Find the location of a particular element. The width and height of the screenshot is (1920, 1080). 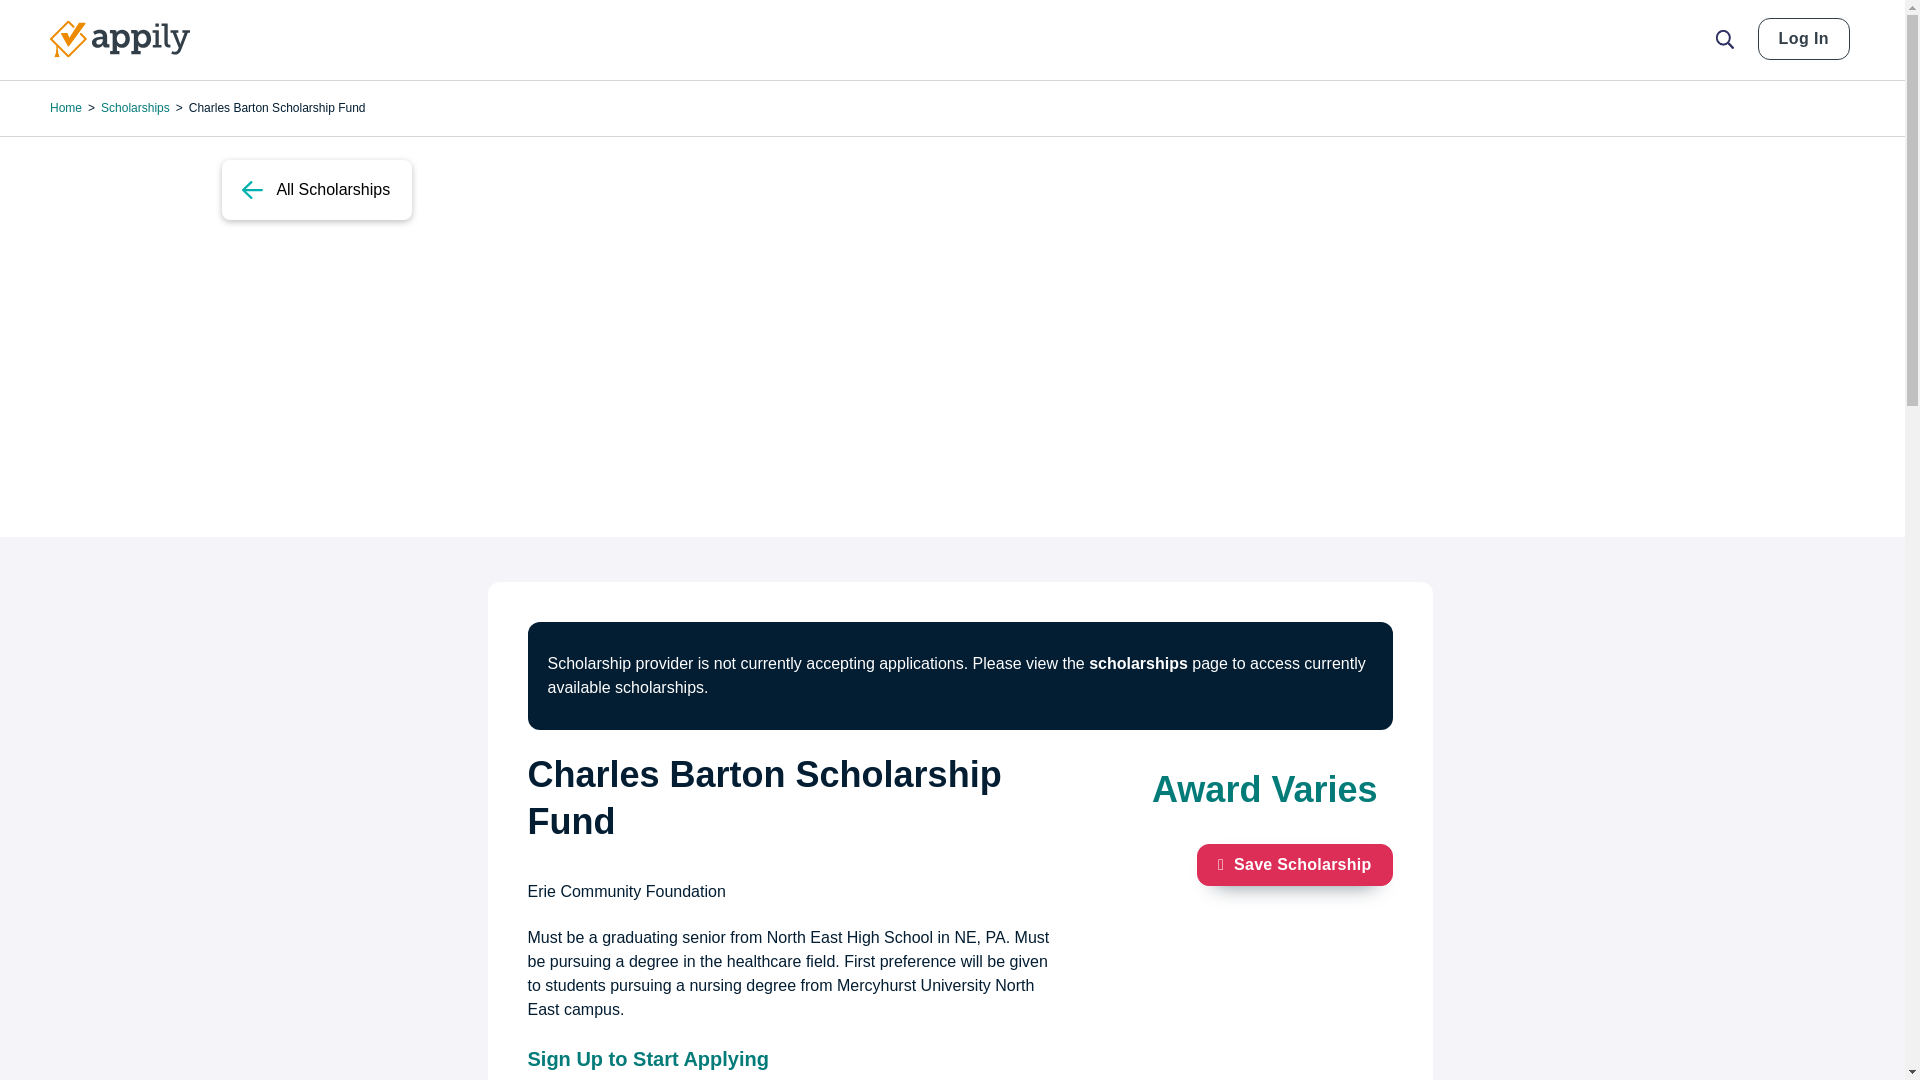

Home is located at coordinates (120, 39).